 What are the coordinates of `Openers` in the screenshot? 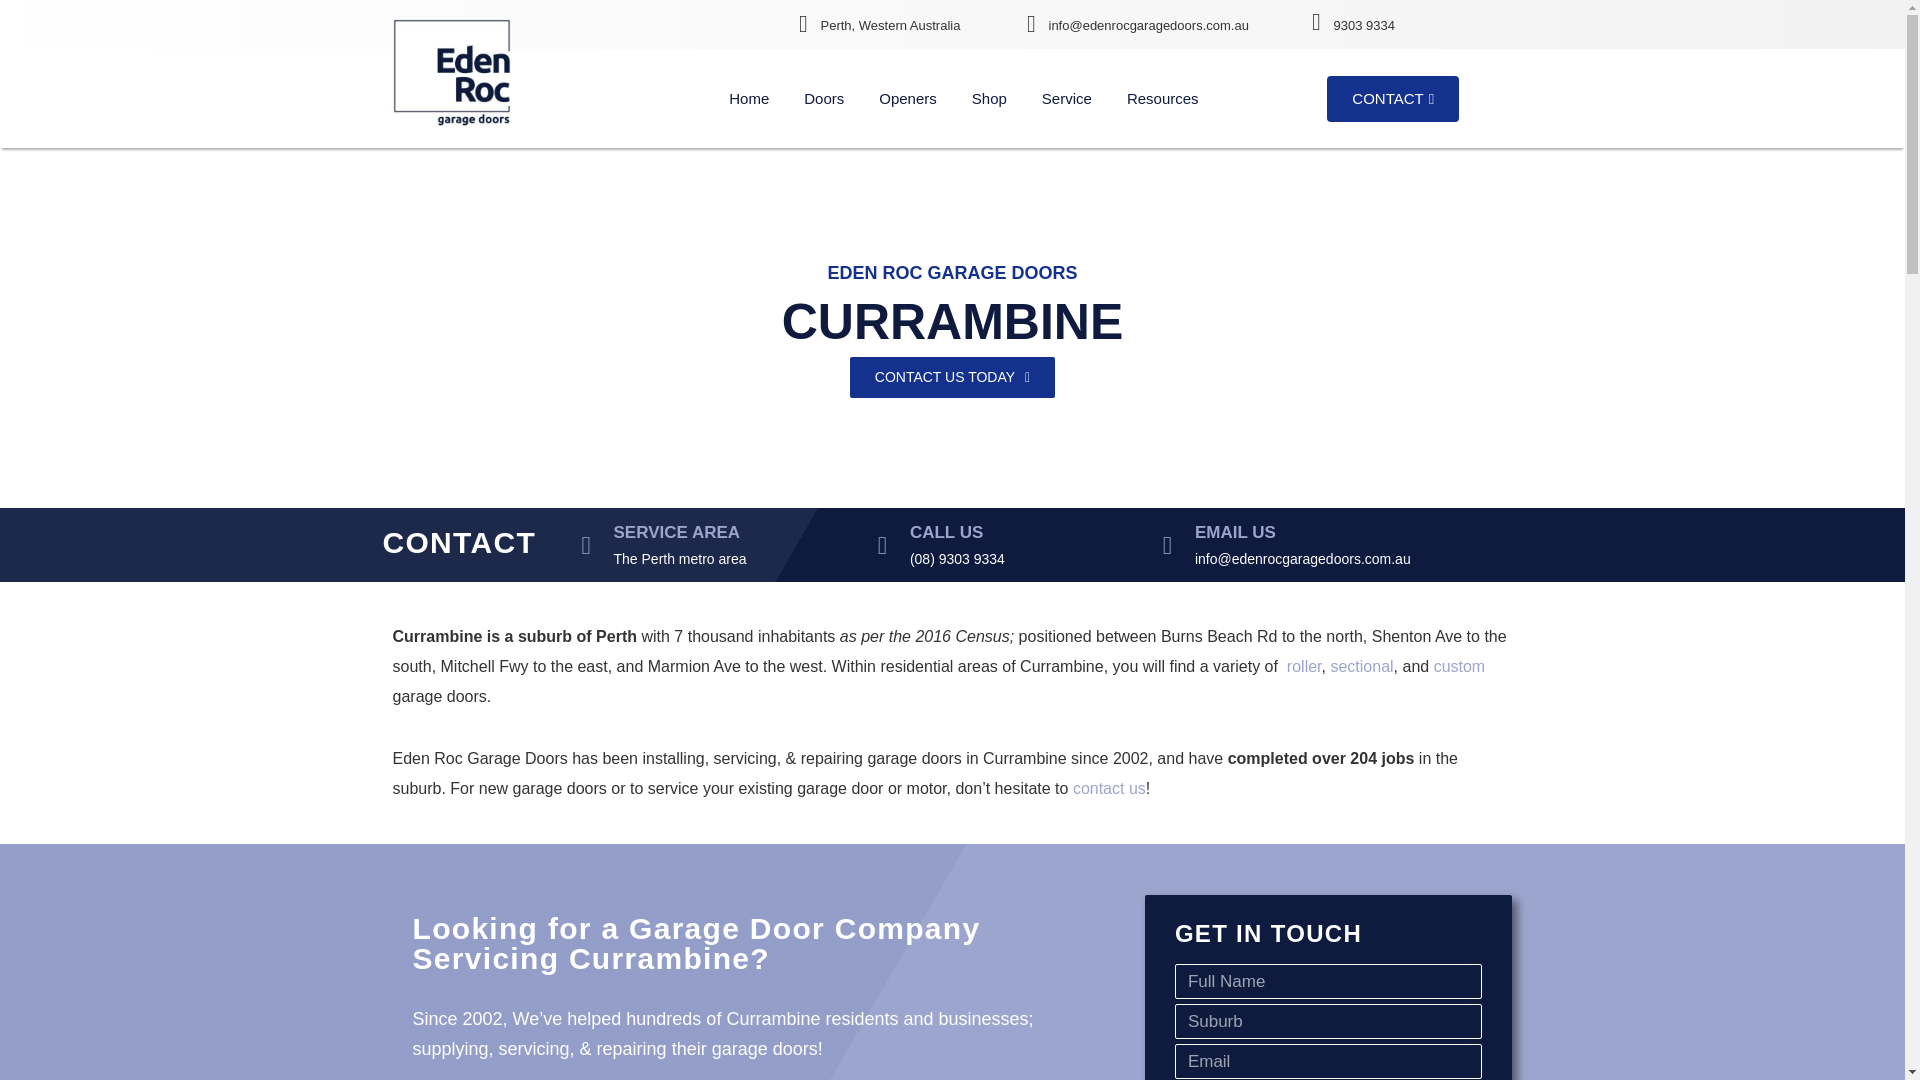 It's located at (908, 98).